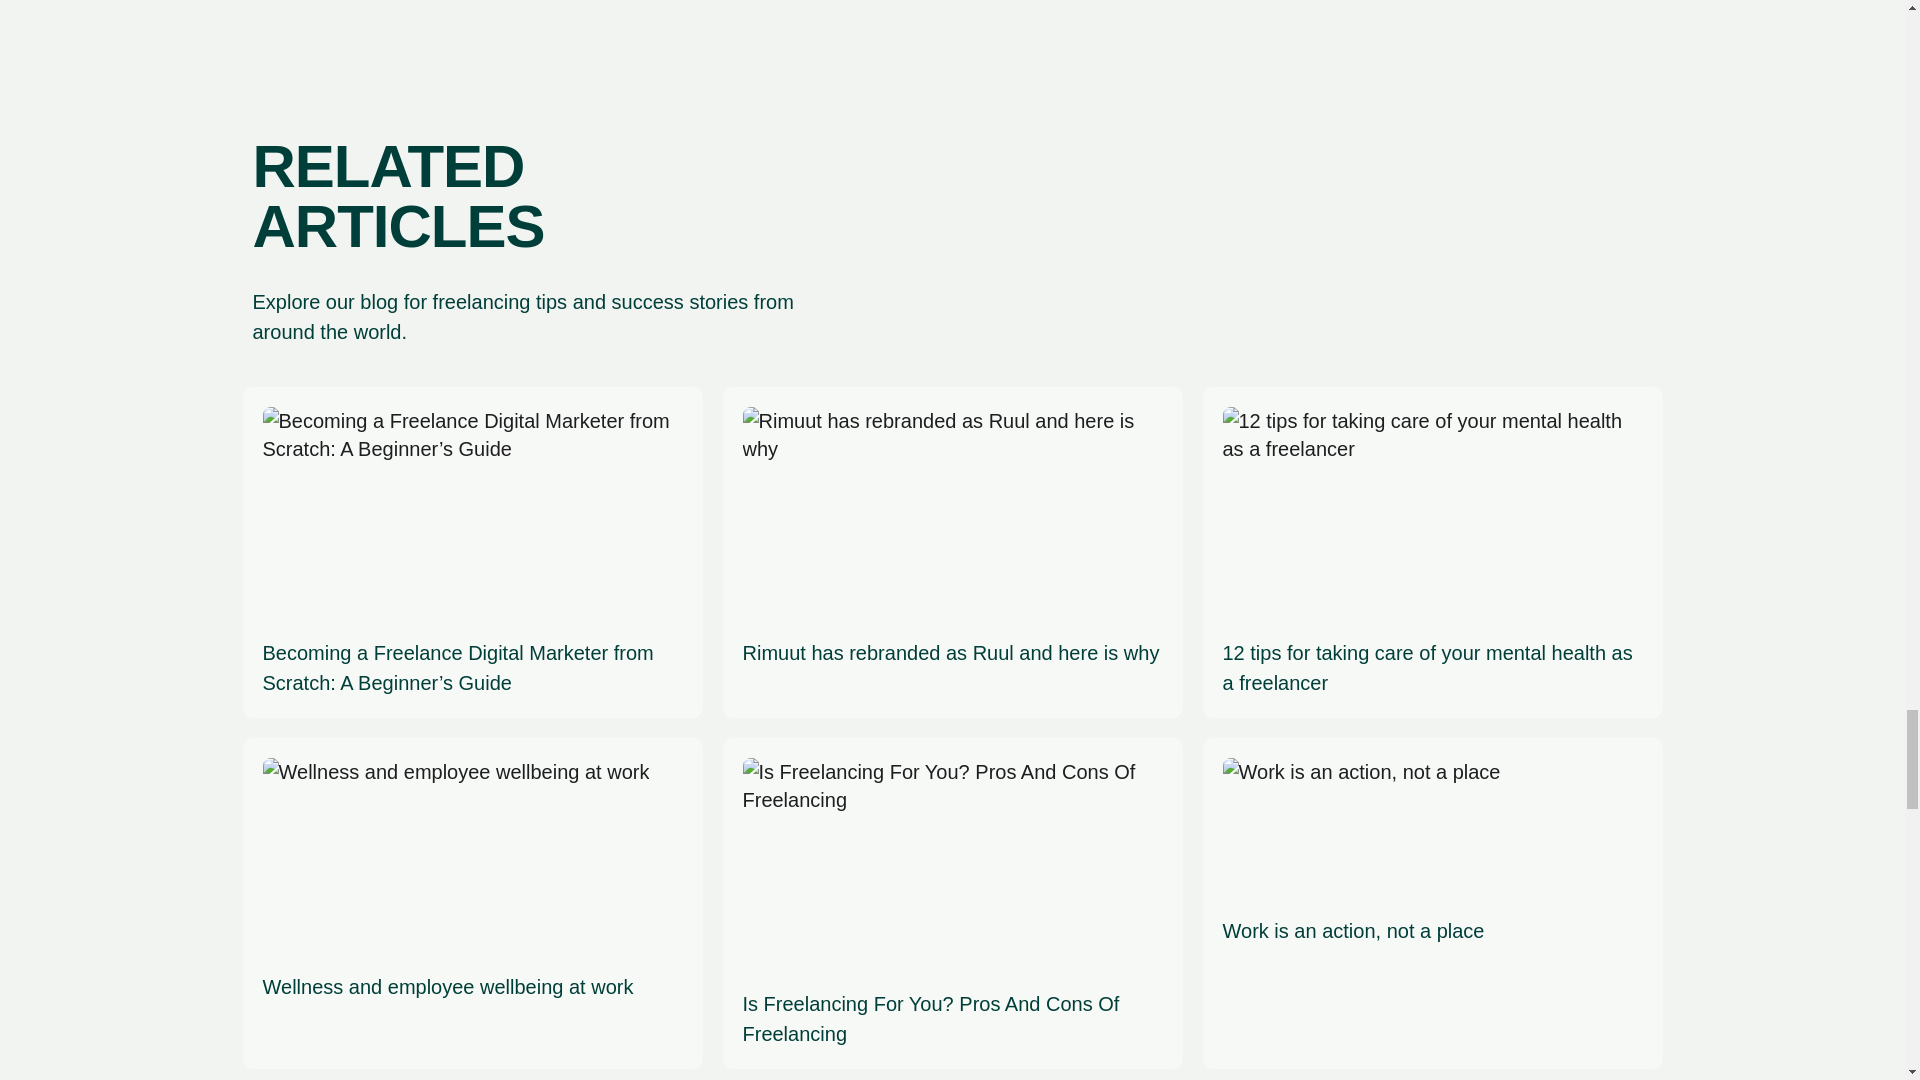 The image size is (1920, 1080). Describe the element at coordinates (951, 903) in the screenshot. I see `Is Freelancing For You? Pros And Cons Of Freelancing` at that location.